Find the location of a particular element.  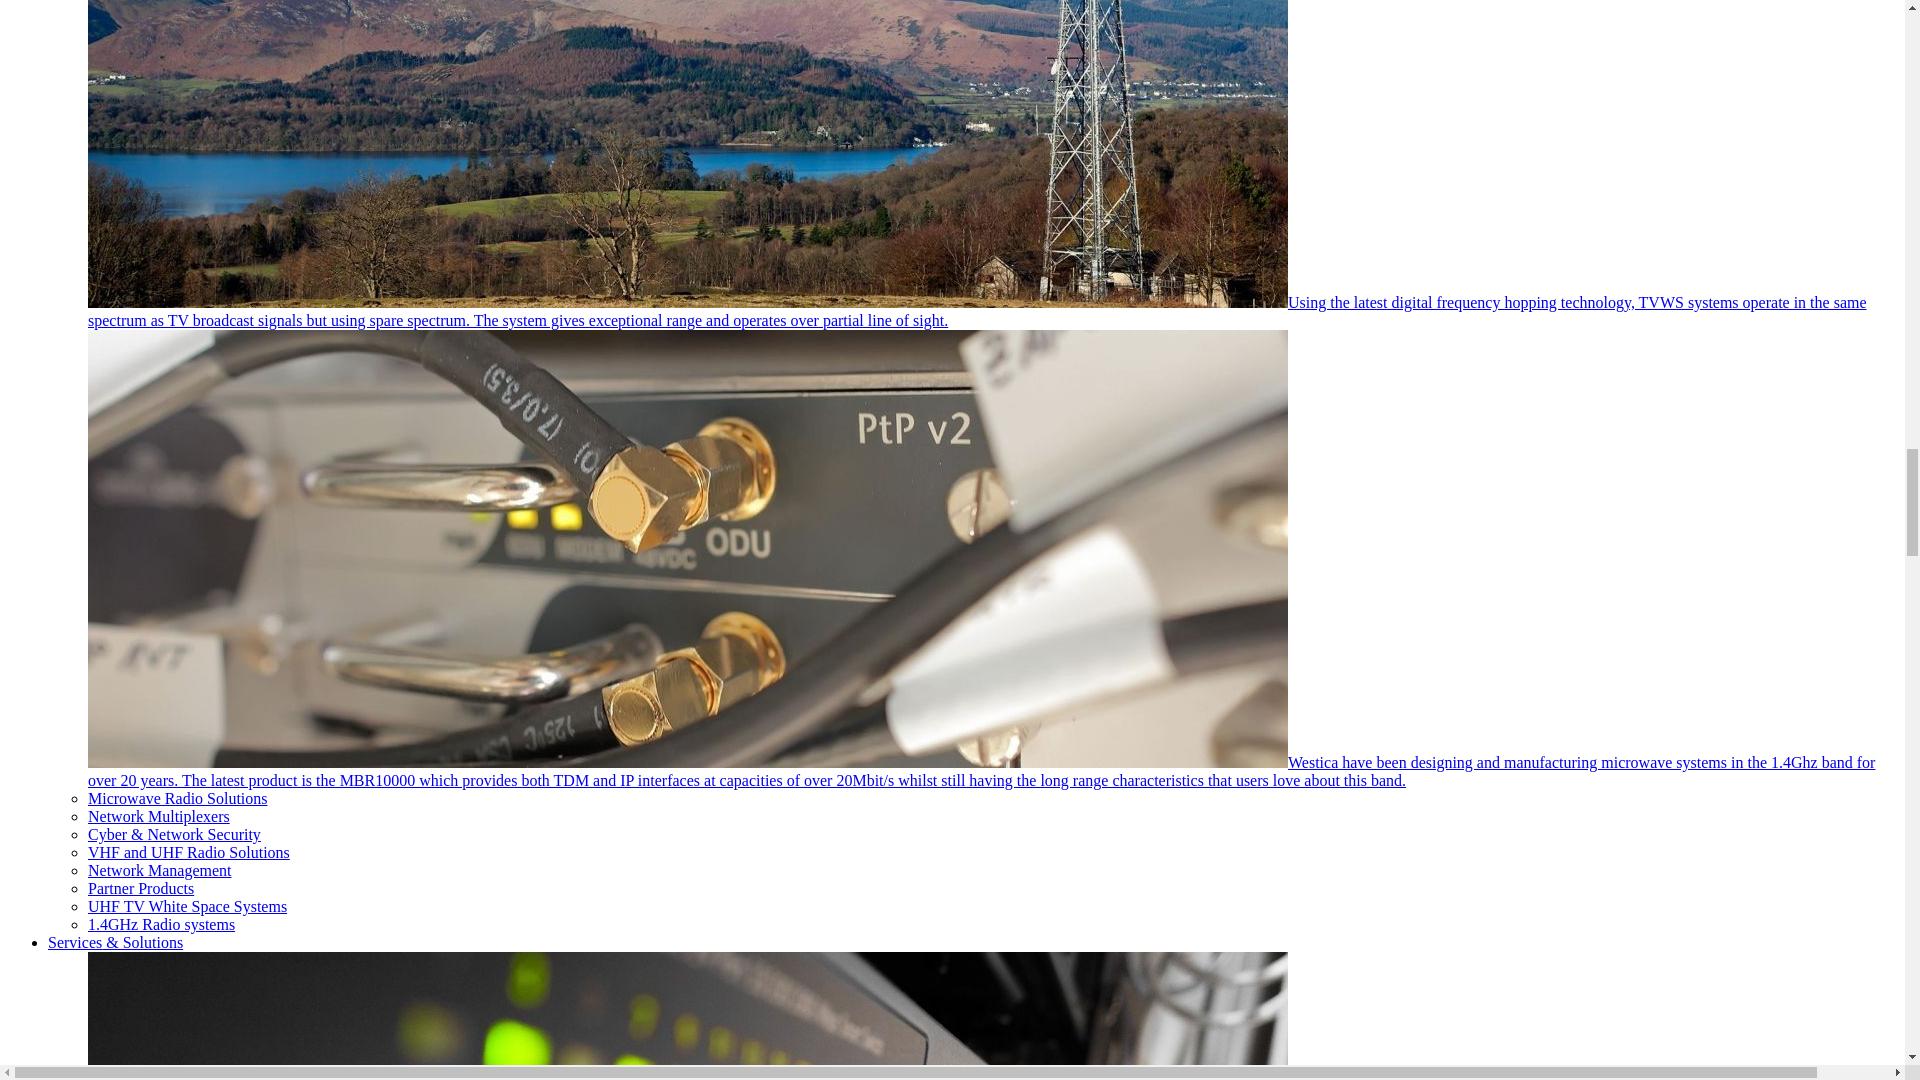

Network Management is located at coordinates (160, 870).